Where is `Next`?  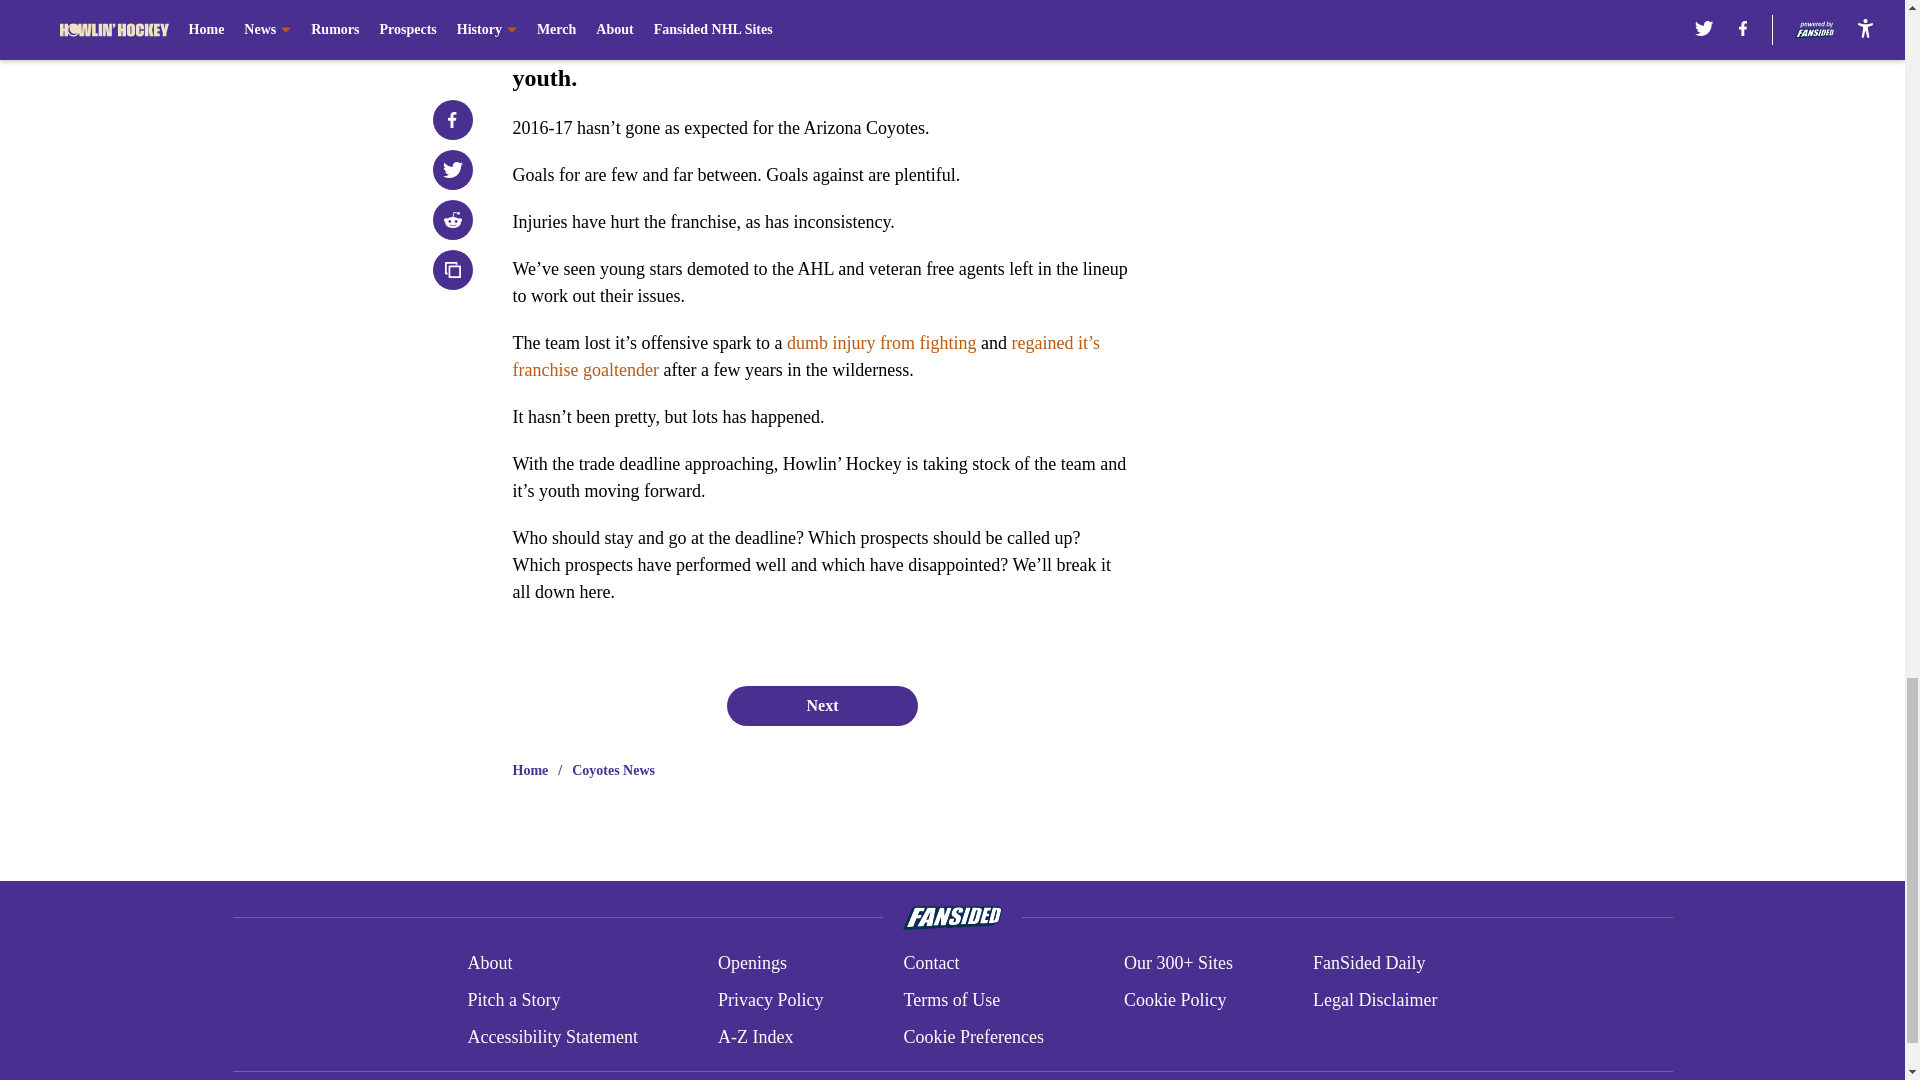
Next is located at coordinates (821, 704).